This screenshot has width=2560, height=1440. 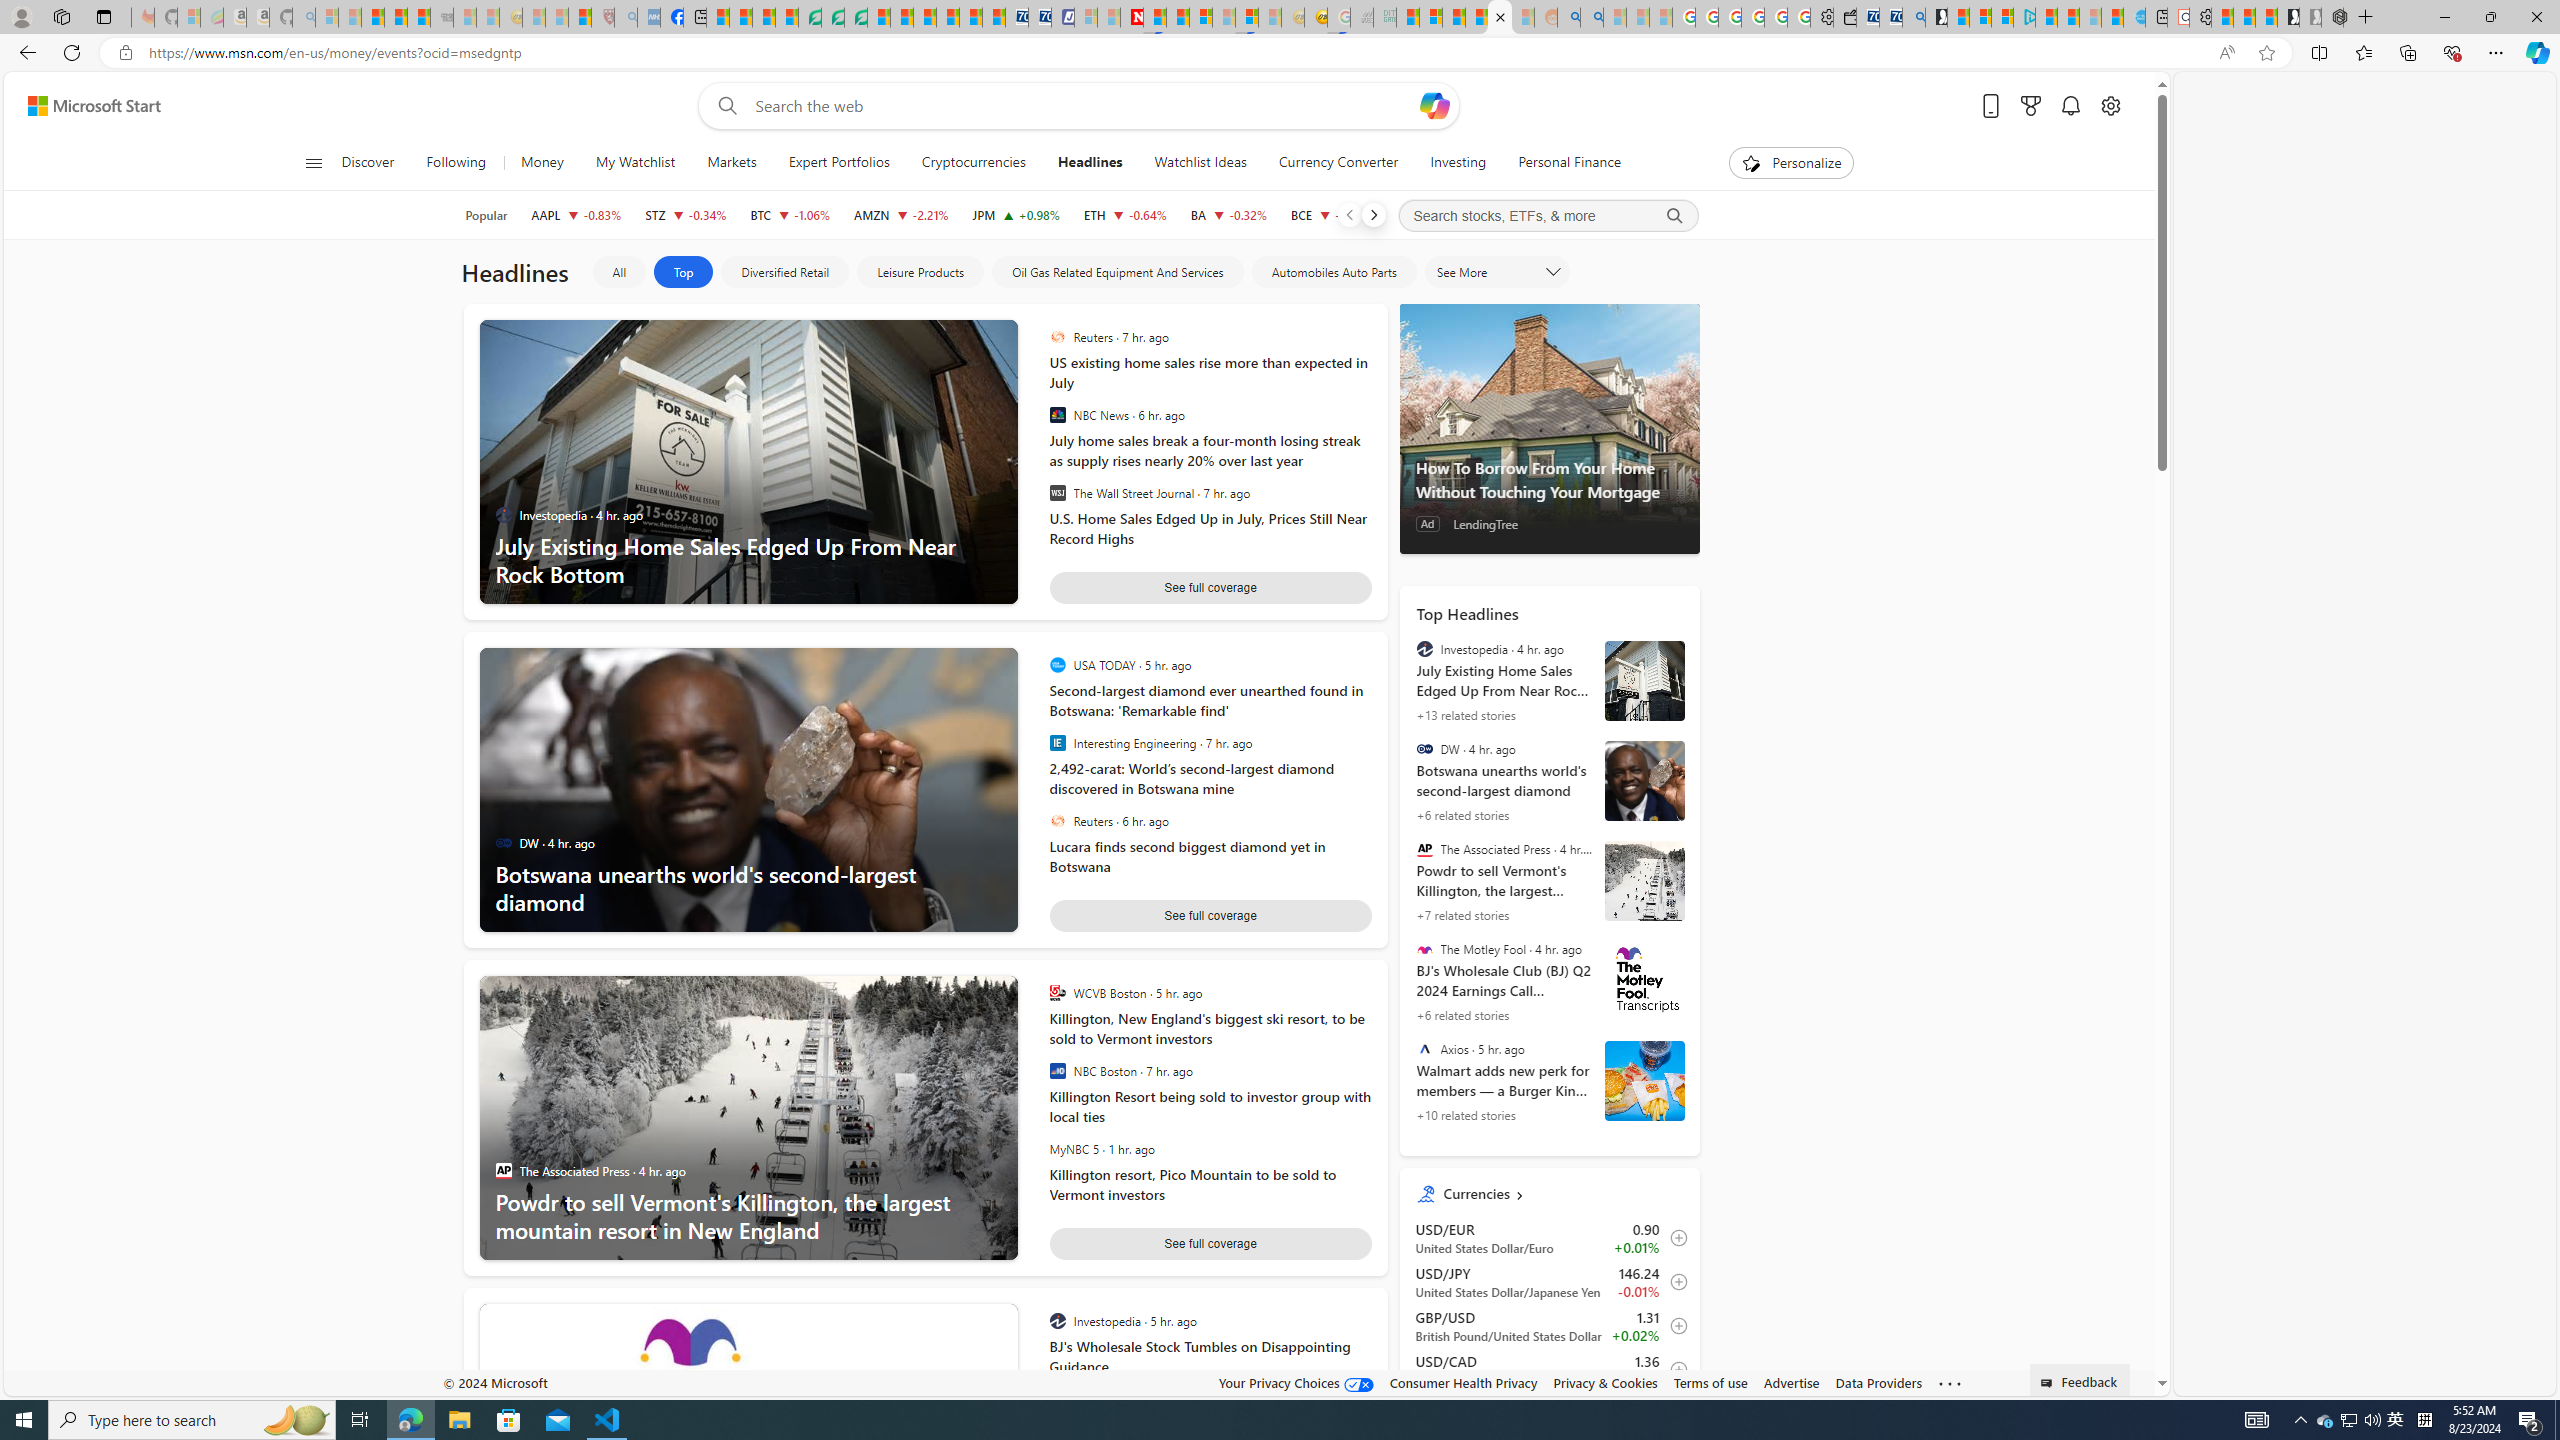 I want to click on Combat Siege, so click(x=441, y=17).